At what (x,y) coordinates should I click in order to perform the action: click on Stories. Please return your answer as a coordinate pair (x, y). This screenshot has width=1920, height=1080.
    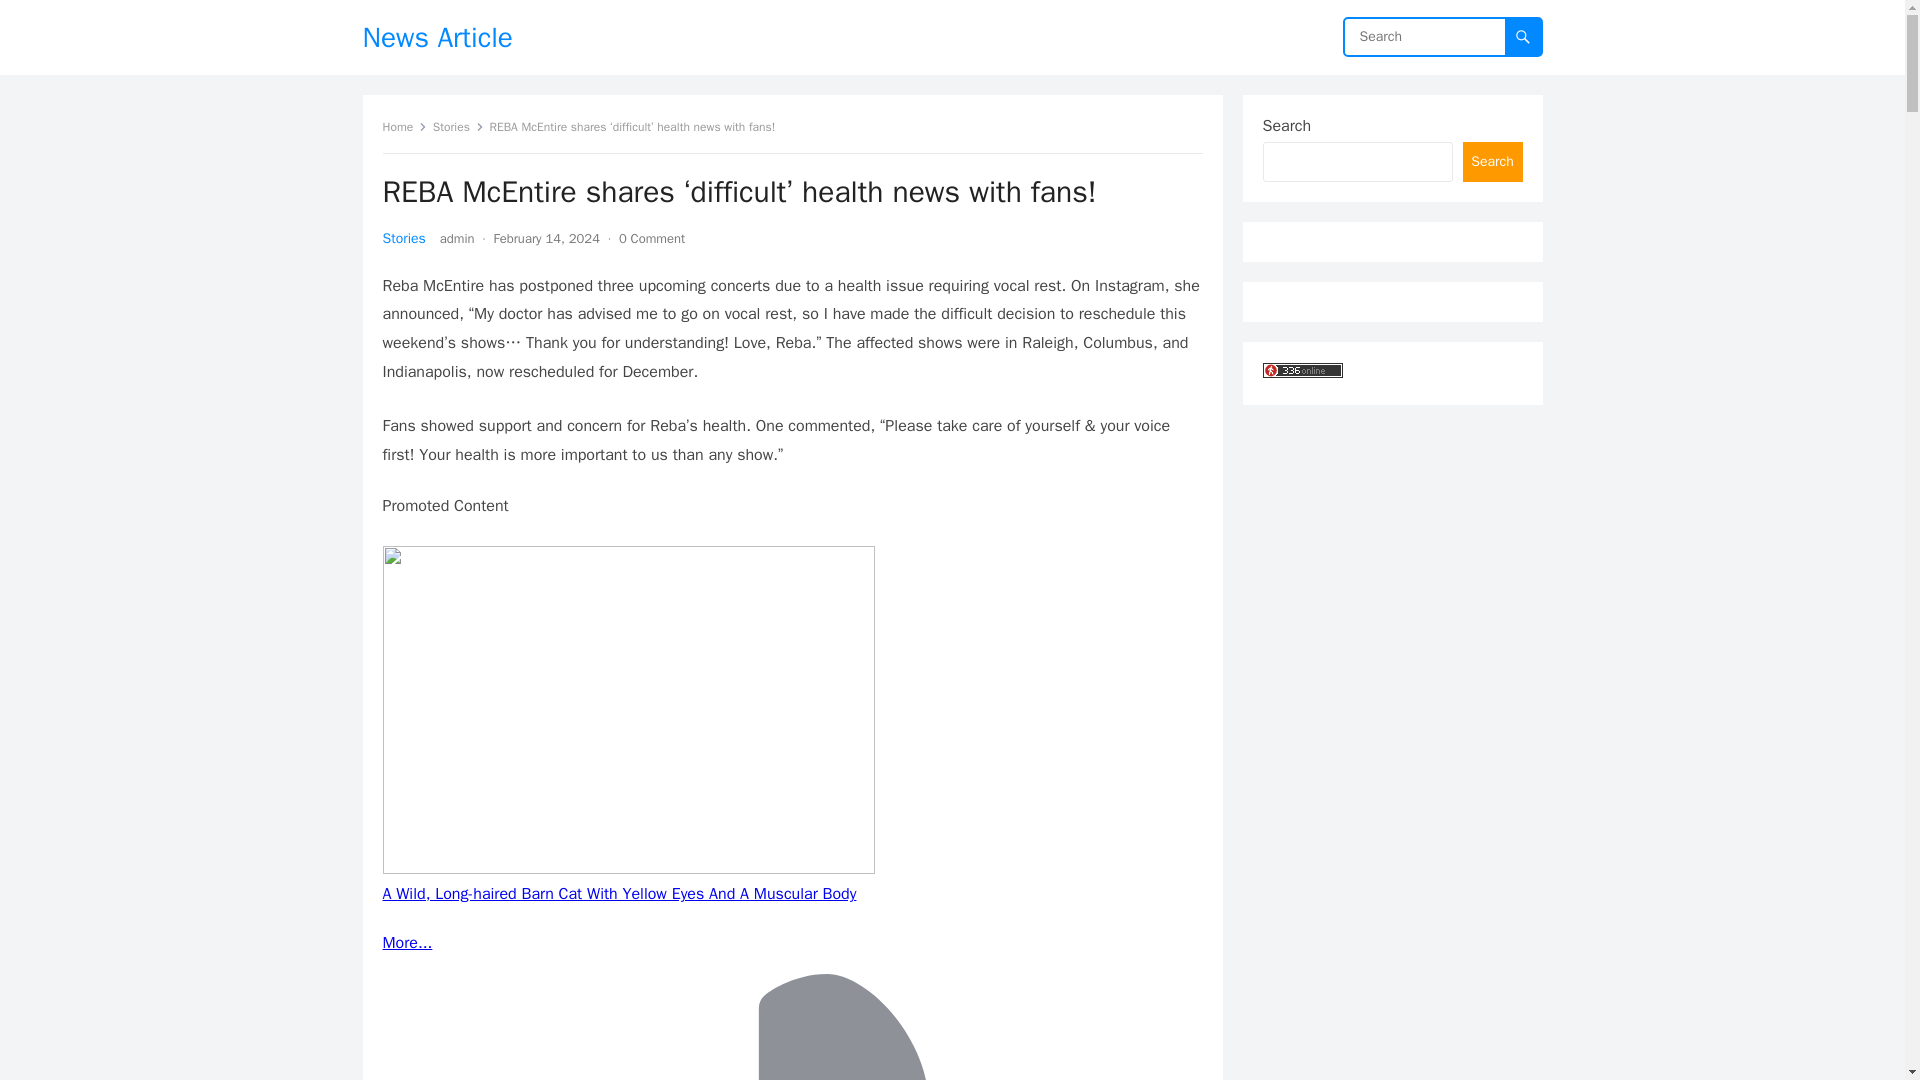
    Looking at the image, I should click on (403, 238).